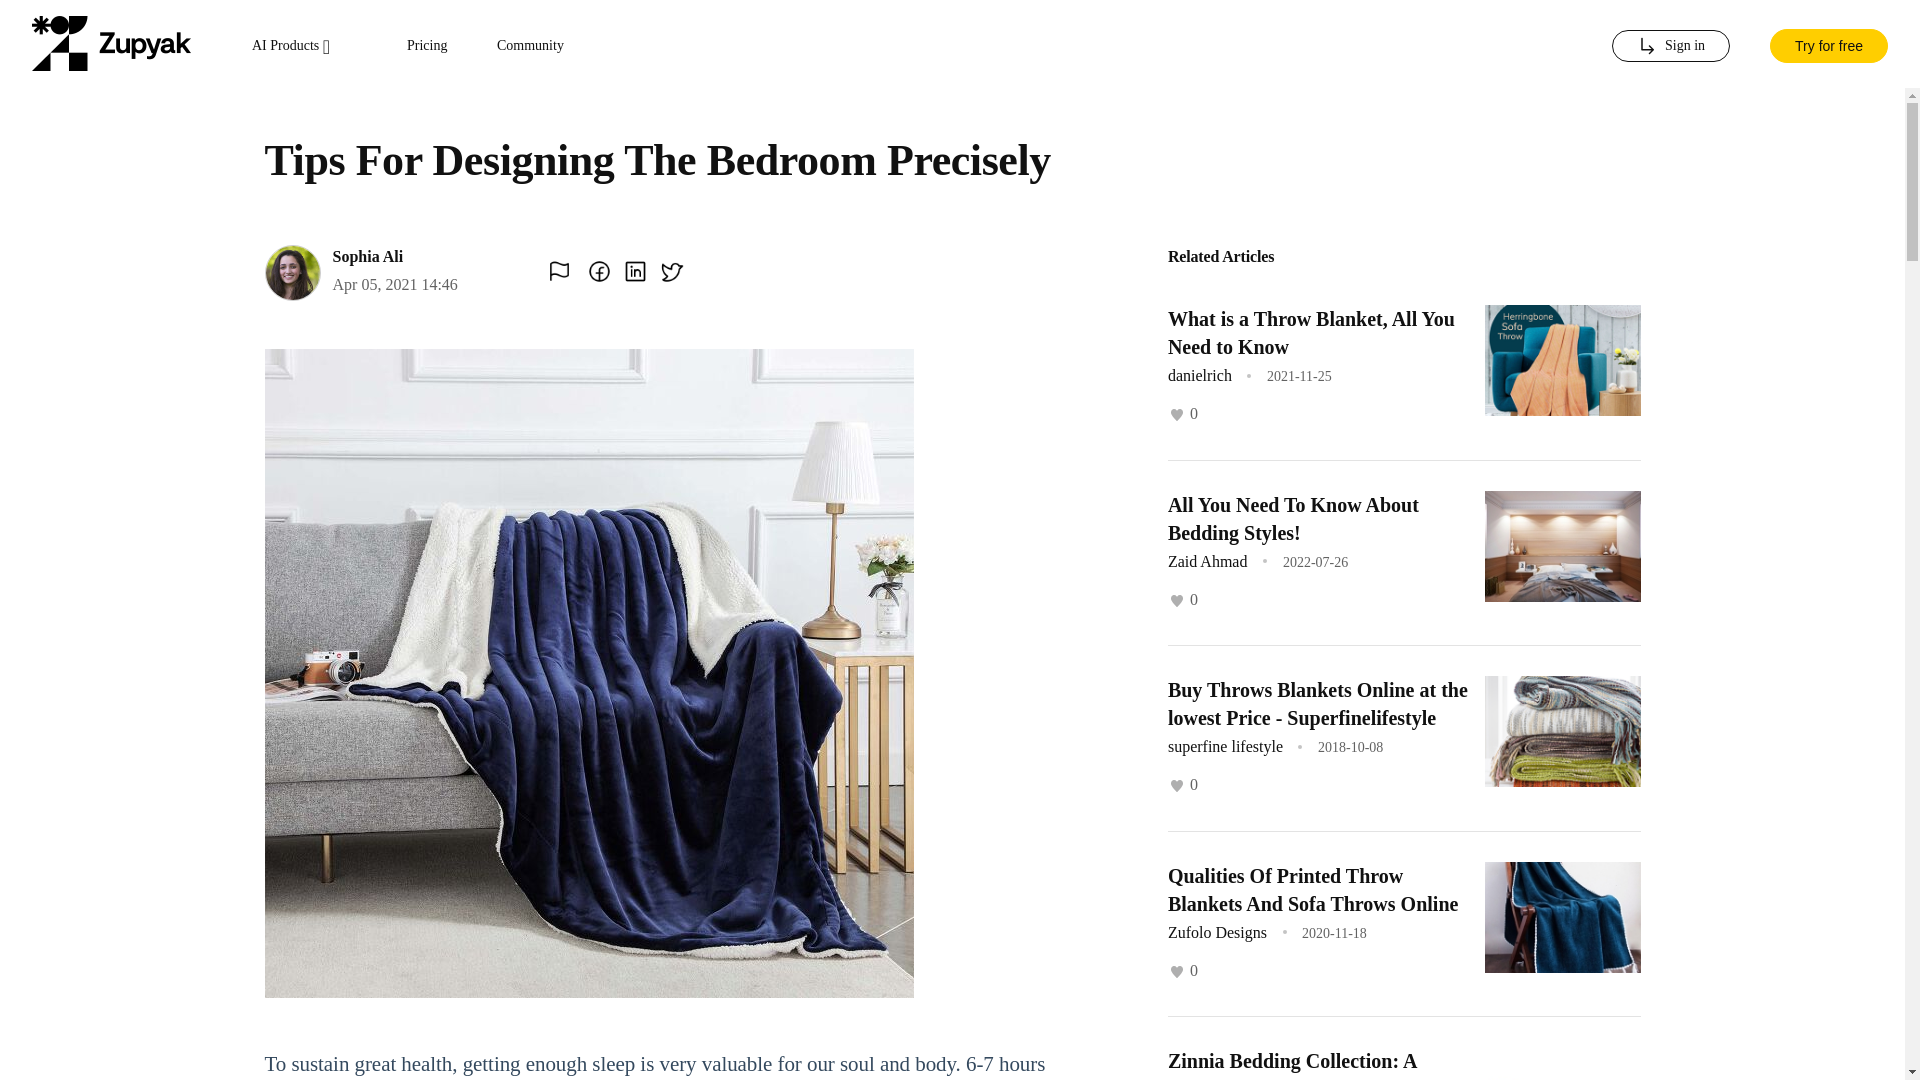 This screenshot has height=1080, width=1920. I want to click on What is a Throw Blanket, All You Need to Know, so click(1311, 332).